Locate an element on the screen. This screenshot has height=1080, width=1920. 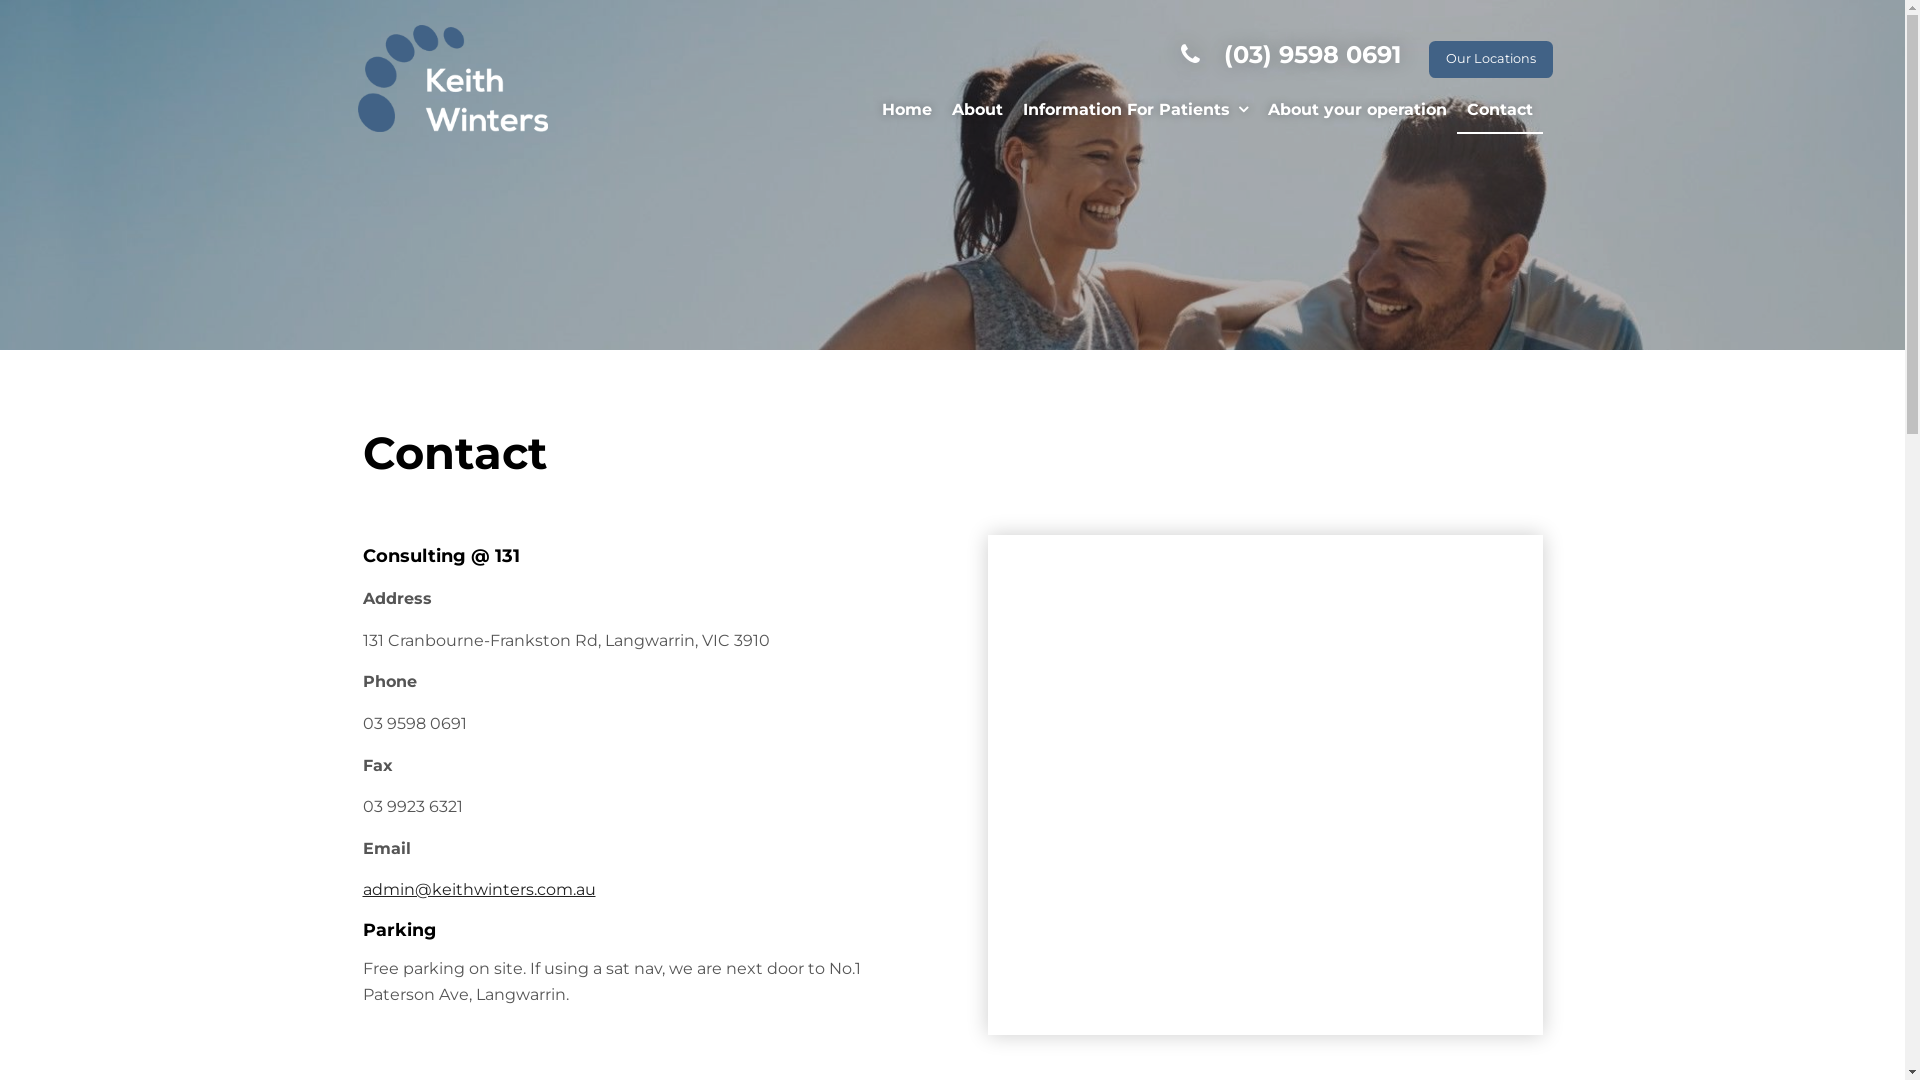
About your operation is located at coordinates (1358, 111).